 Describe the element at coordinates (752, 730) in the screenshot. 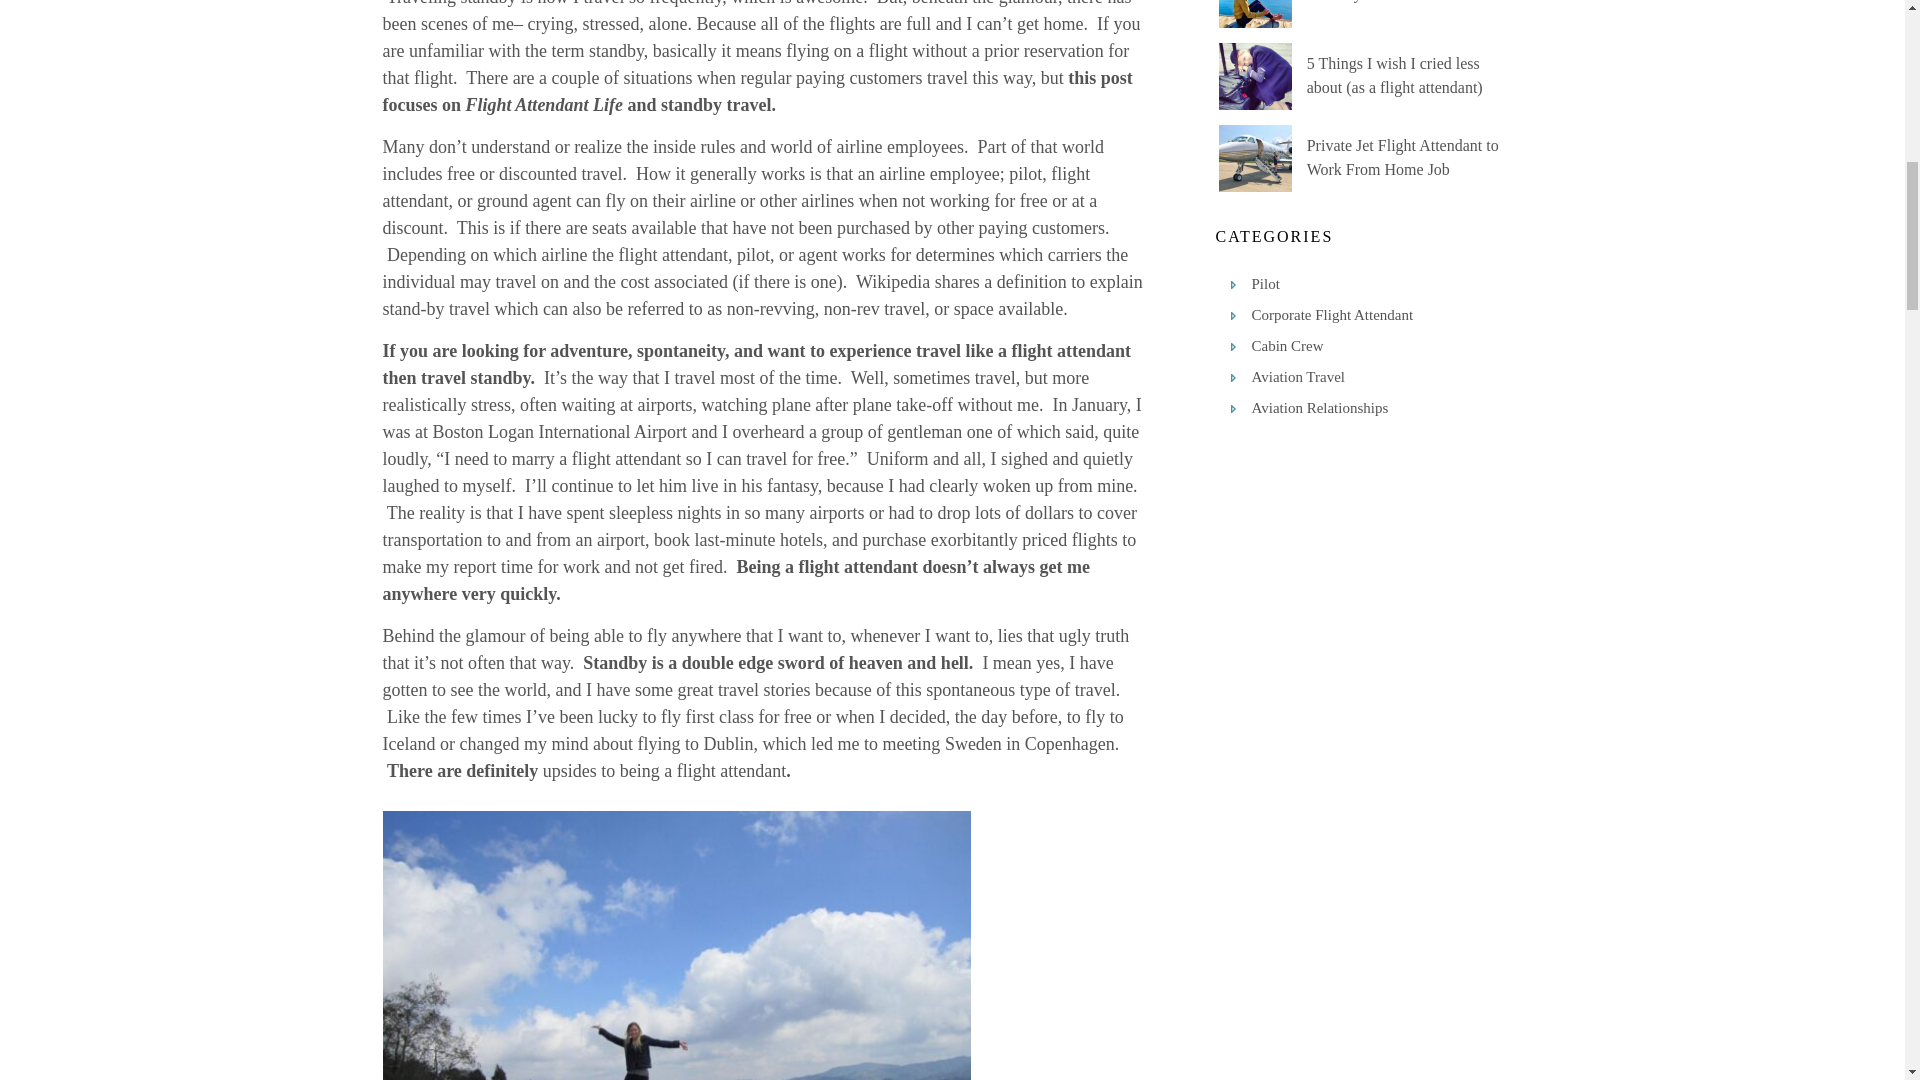

I see `to fly to Iceland` at that location.